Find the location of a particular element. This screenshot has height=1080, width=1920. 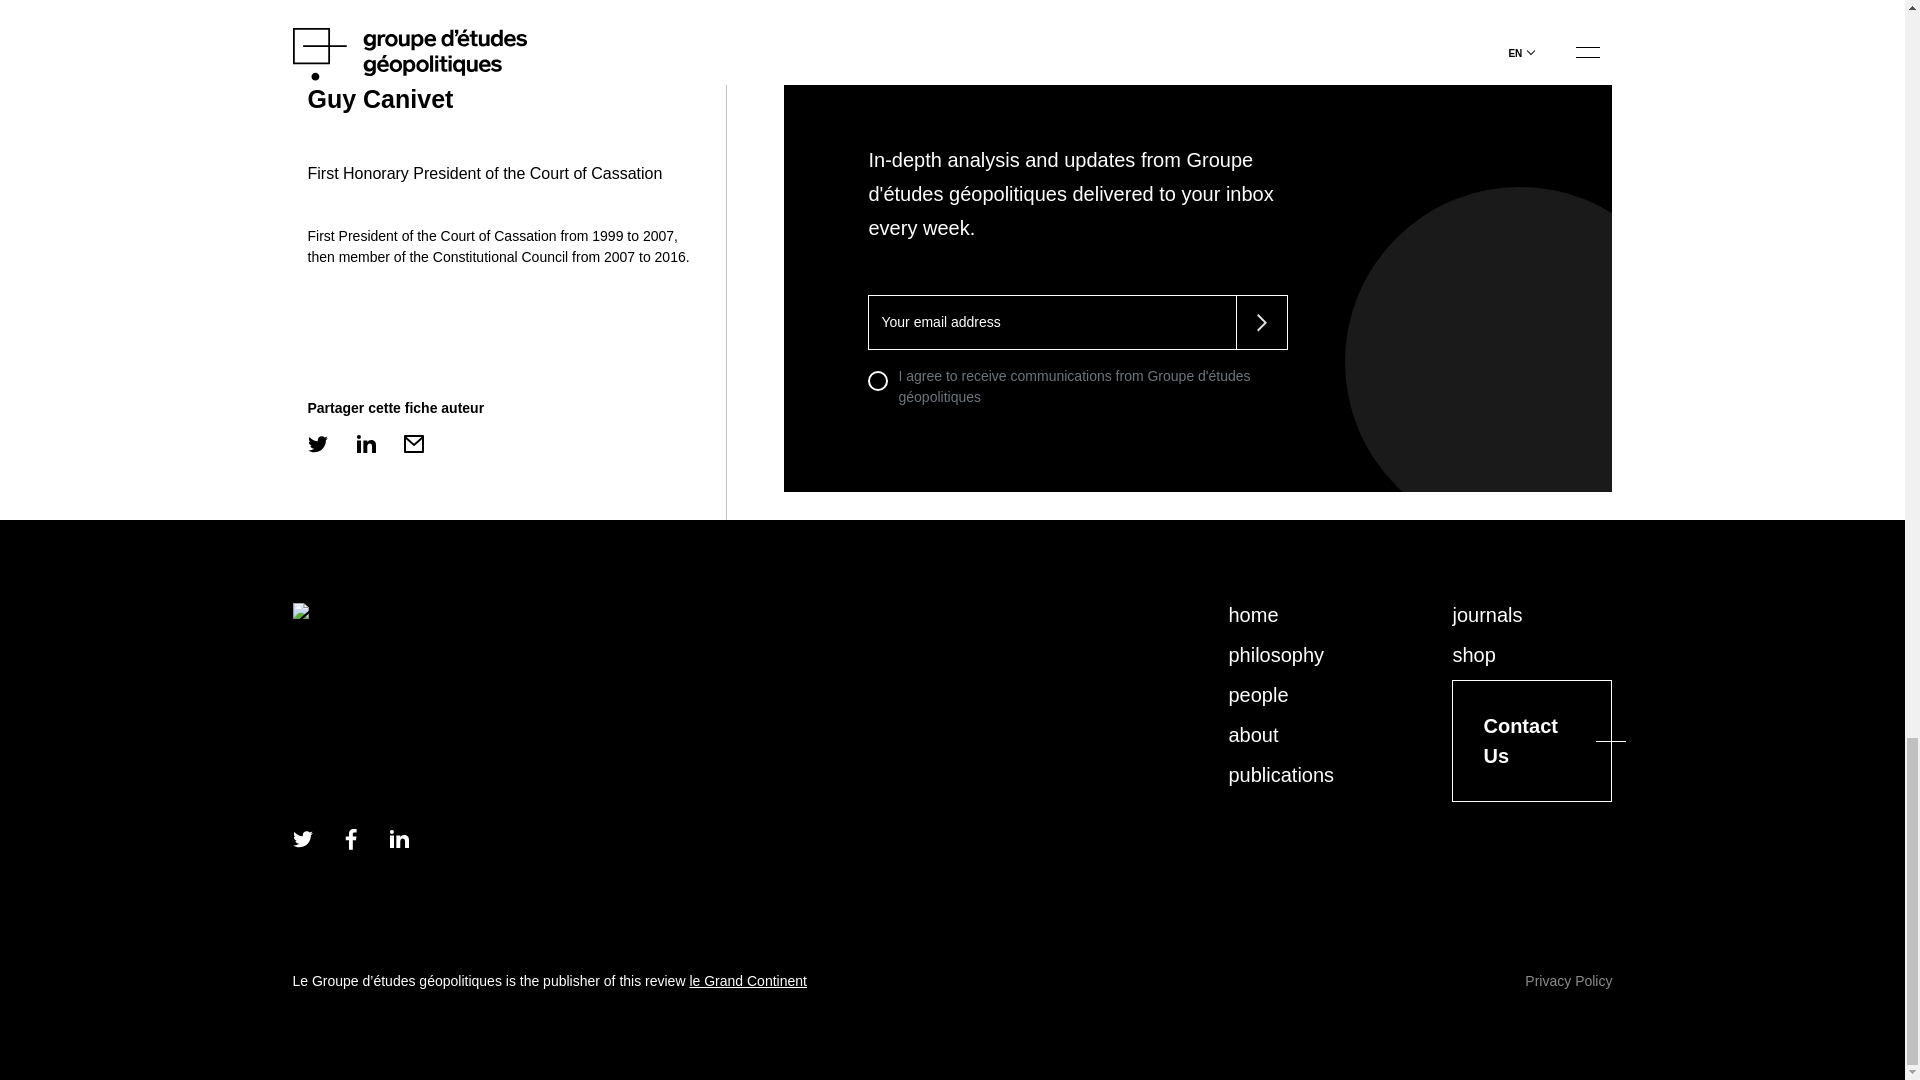

Twitter is located at coordinates (301, 838).